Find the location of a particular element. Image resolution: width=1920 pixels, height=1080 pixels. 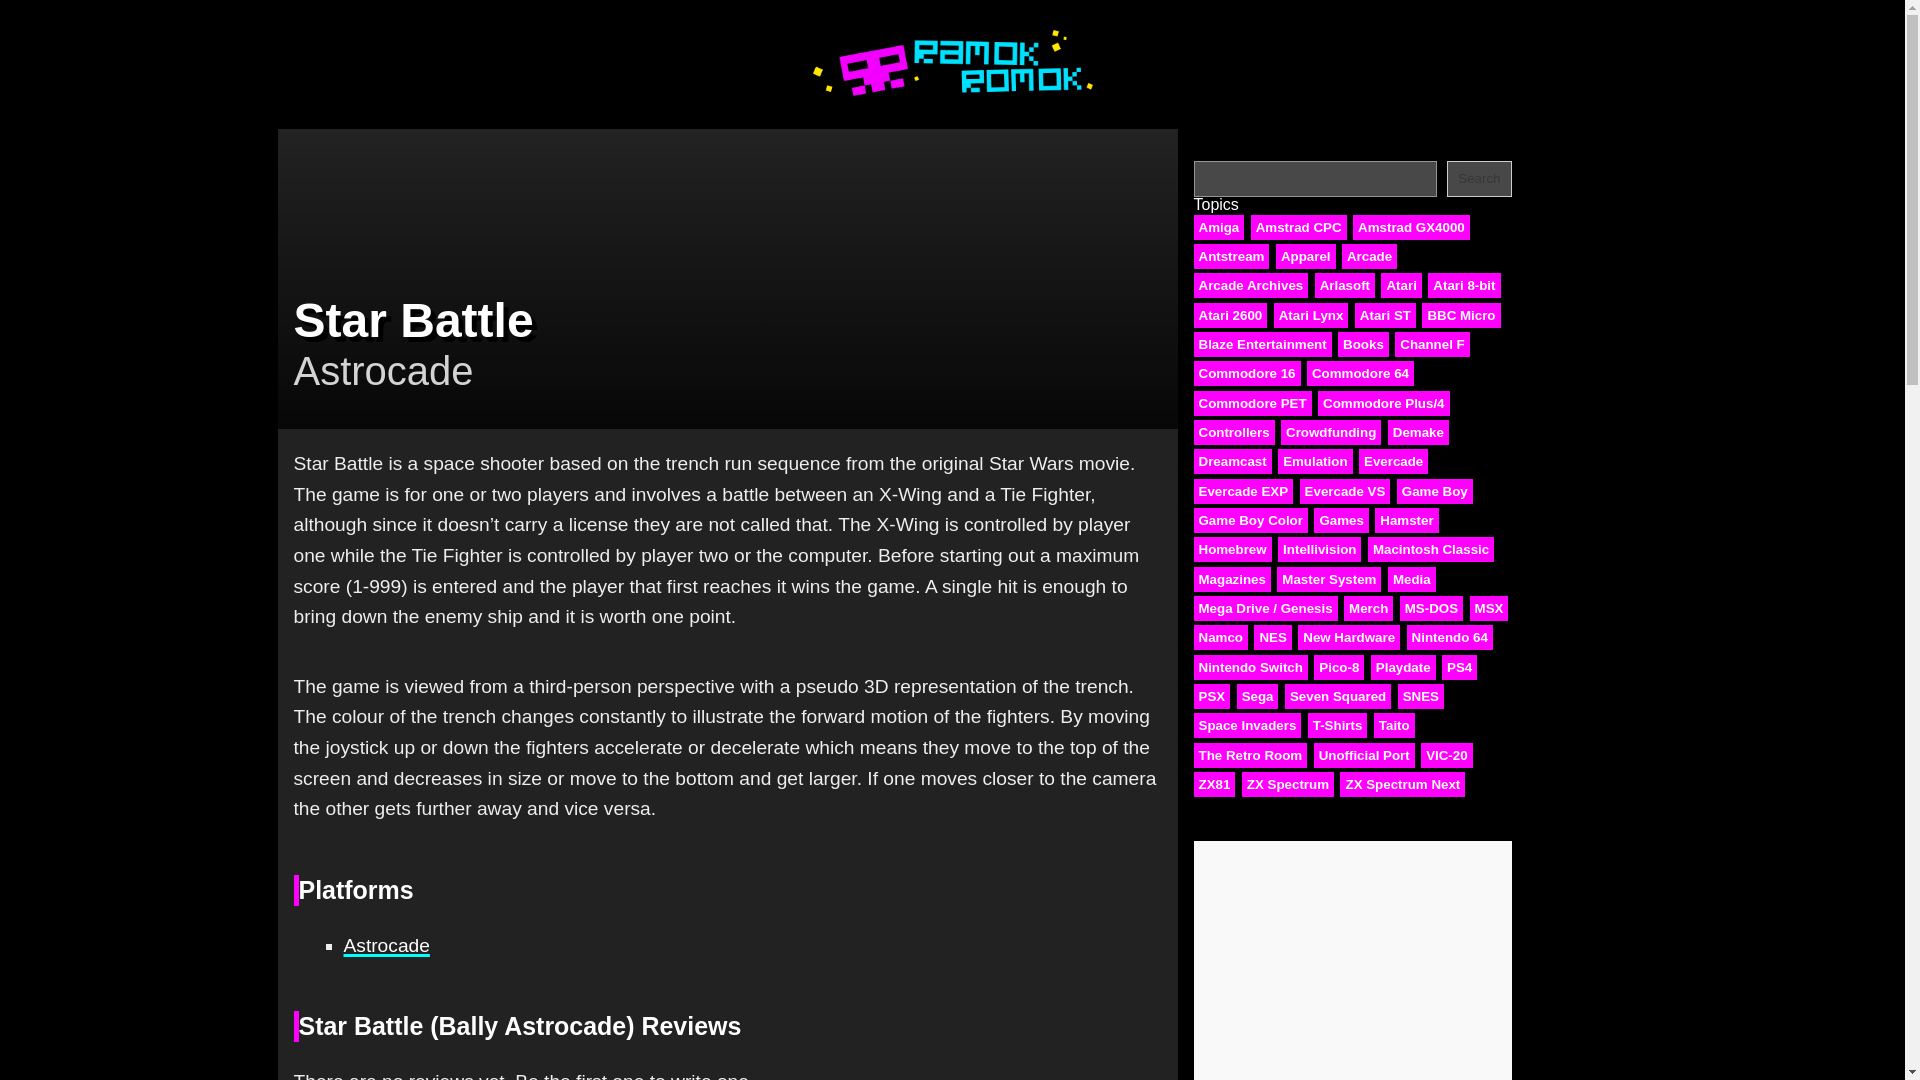

Search is located at coordinates (1479, 178).